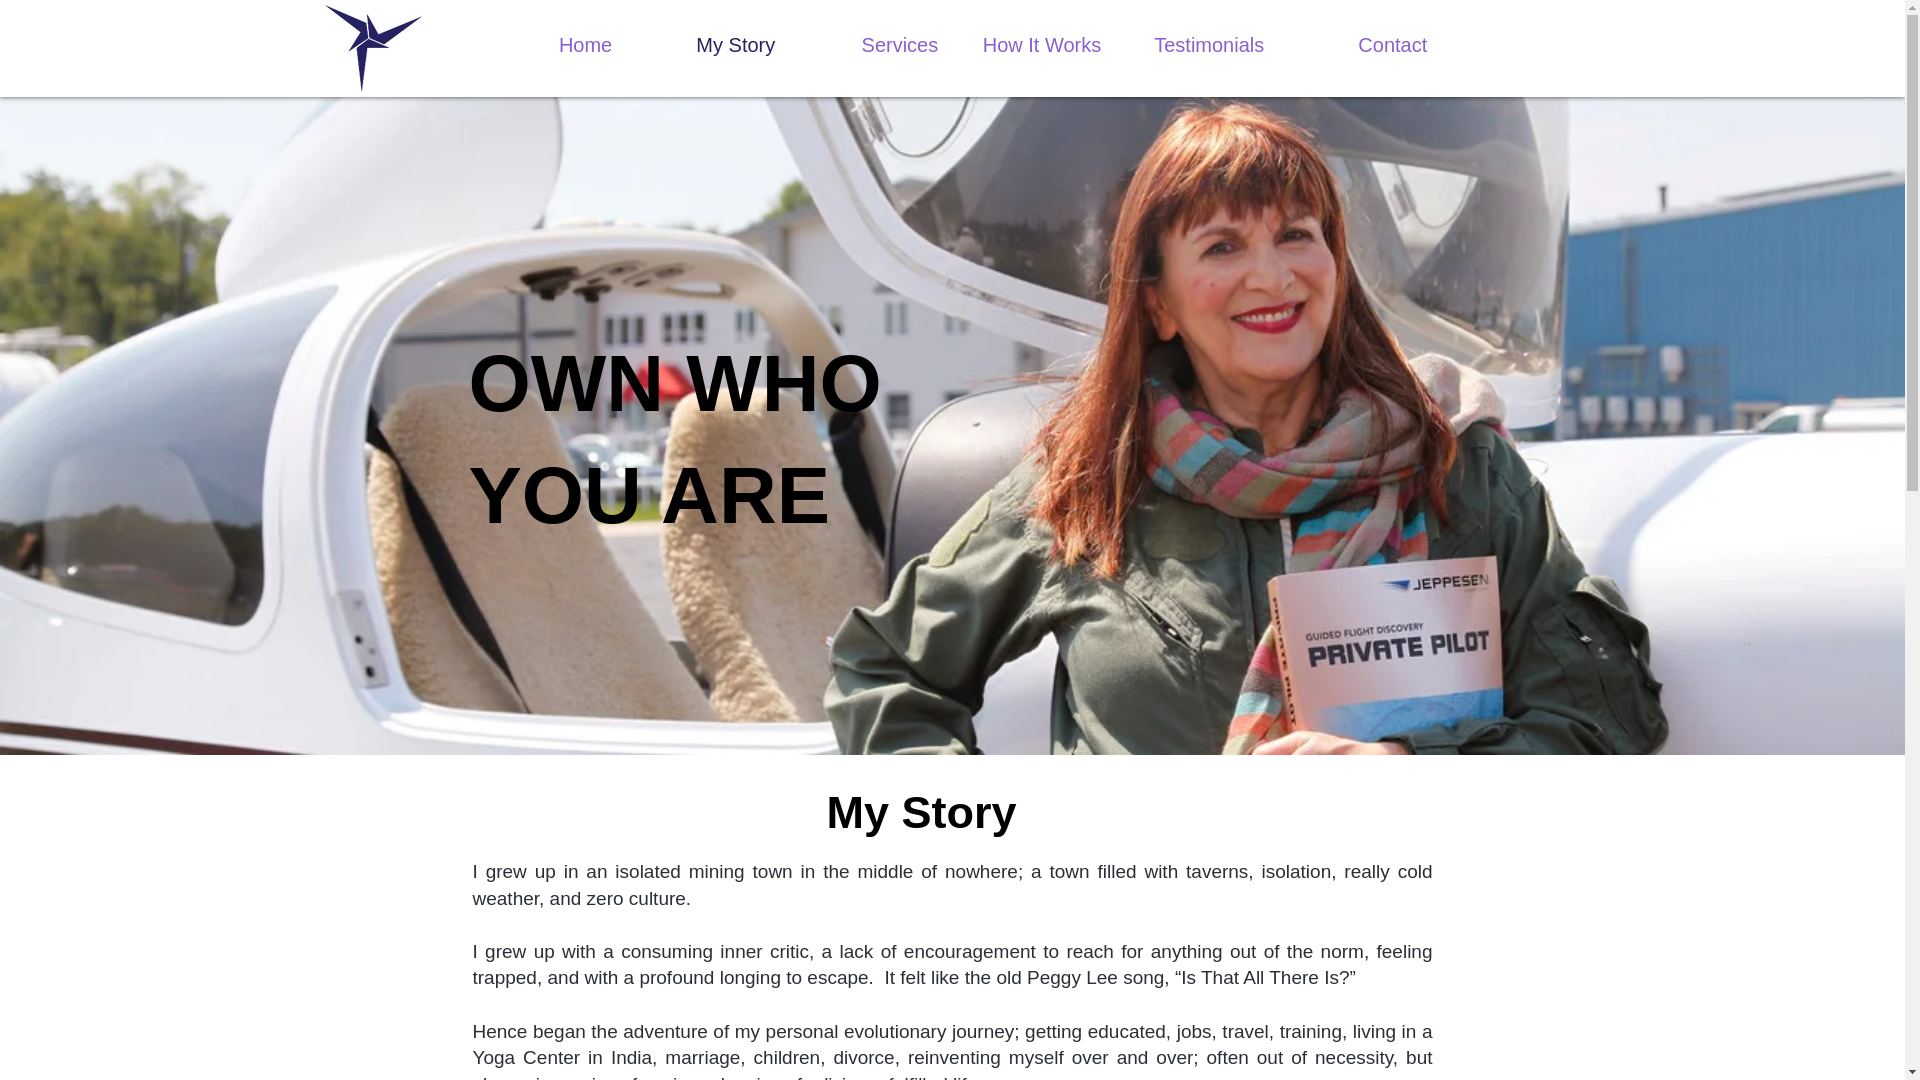  What do you see at coordinates (546, 45) in the screenshot?
I see `Home` at bounding box center [546, 45].